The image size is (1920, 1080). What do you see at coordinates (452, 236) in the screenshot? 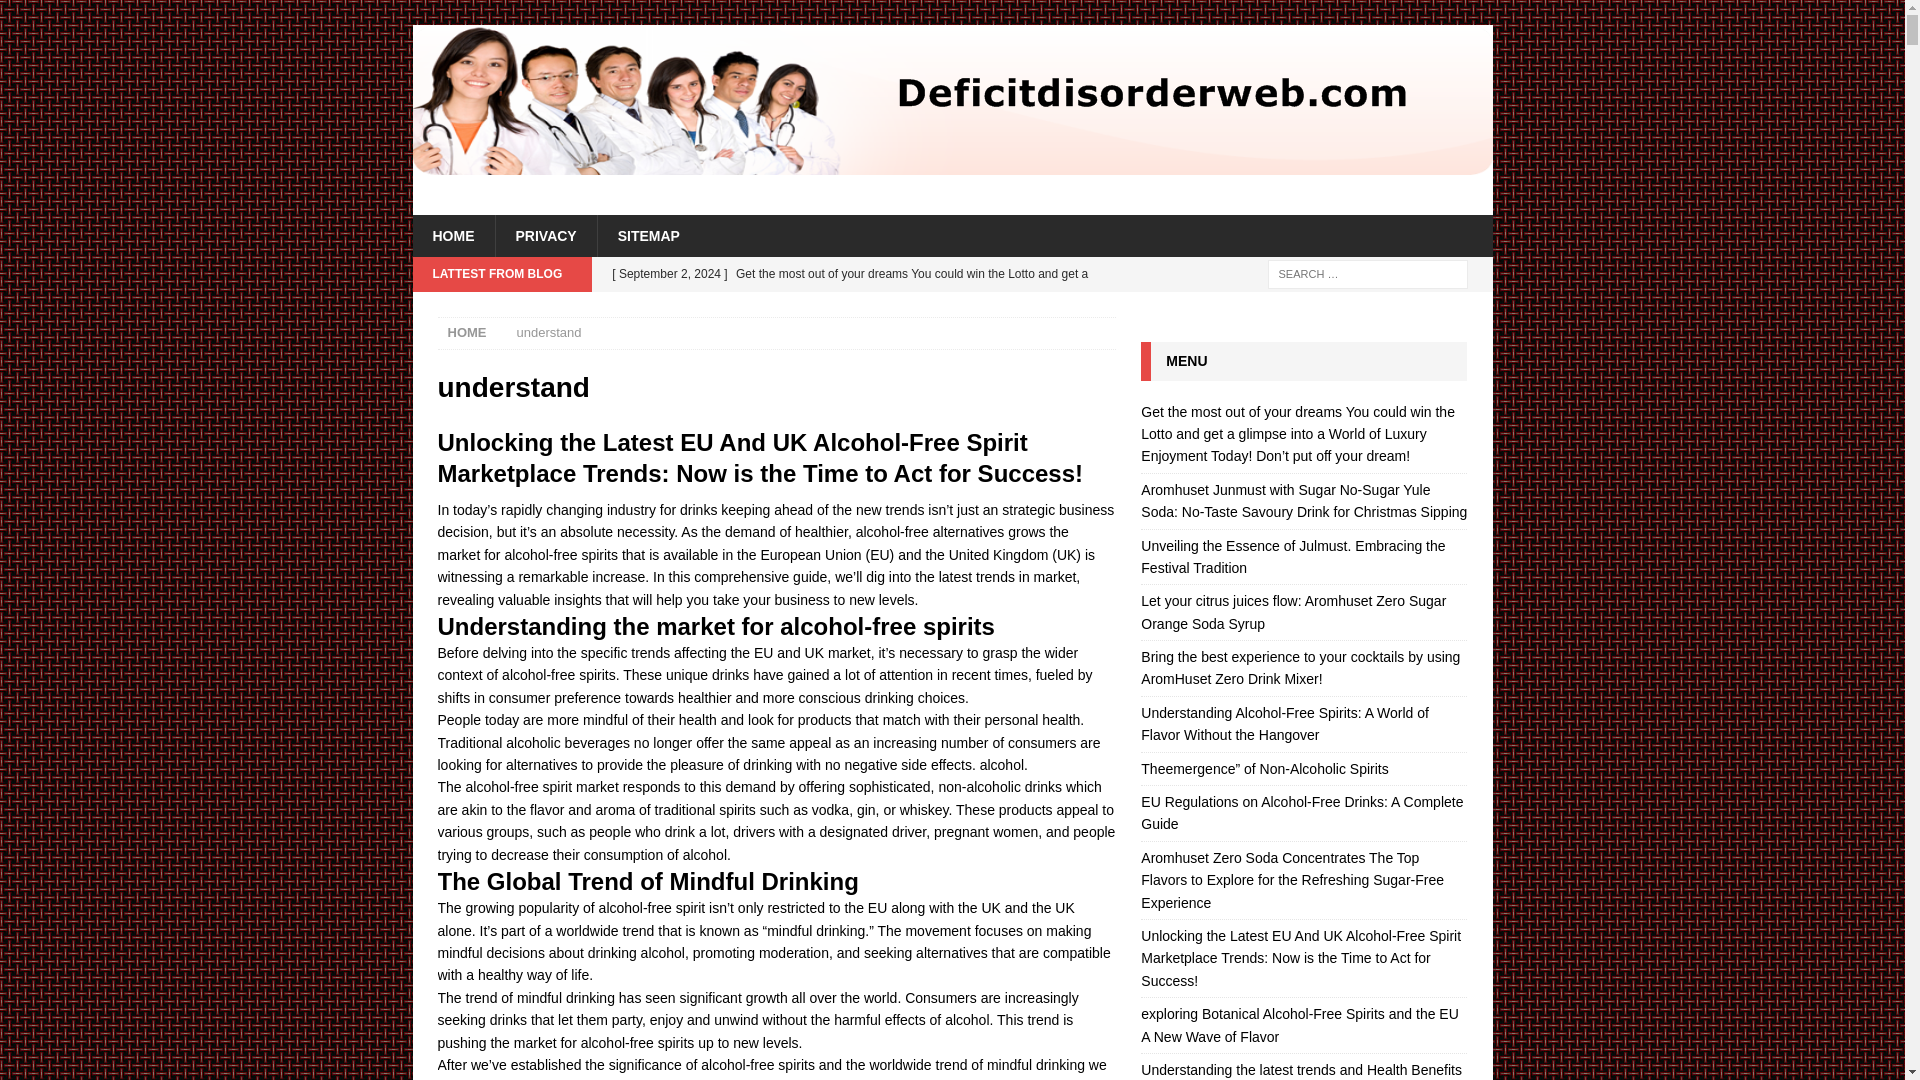
I see `HOME` at bounding box center [452, 236].